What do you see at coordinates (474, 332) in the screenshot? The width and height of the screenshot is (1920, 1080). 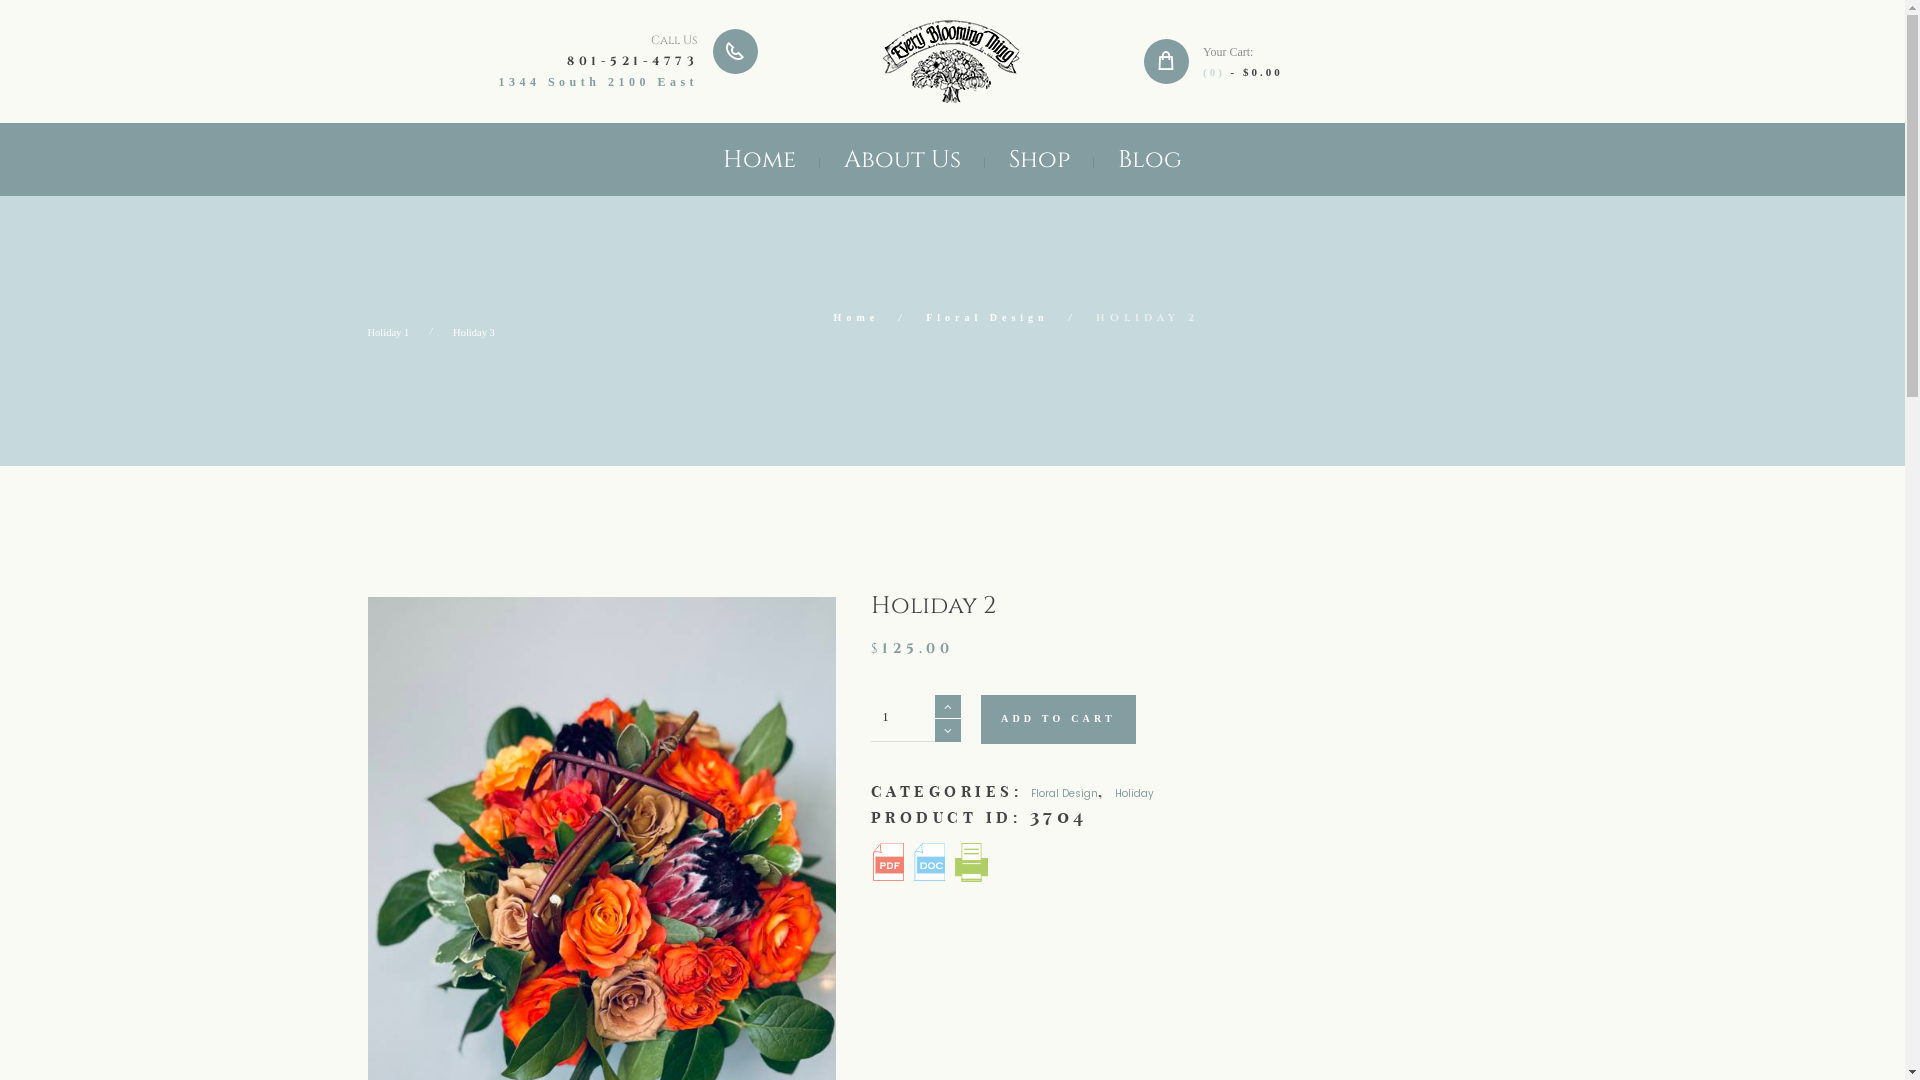 I see `Holiday 3` at bounding box center [474, 332].